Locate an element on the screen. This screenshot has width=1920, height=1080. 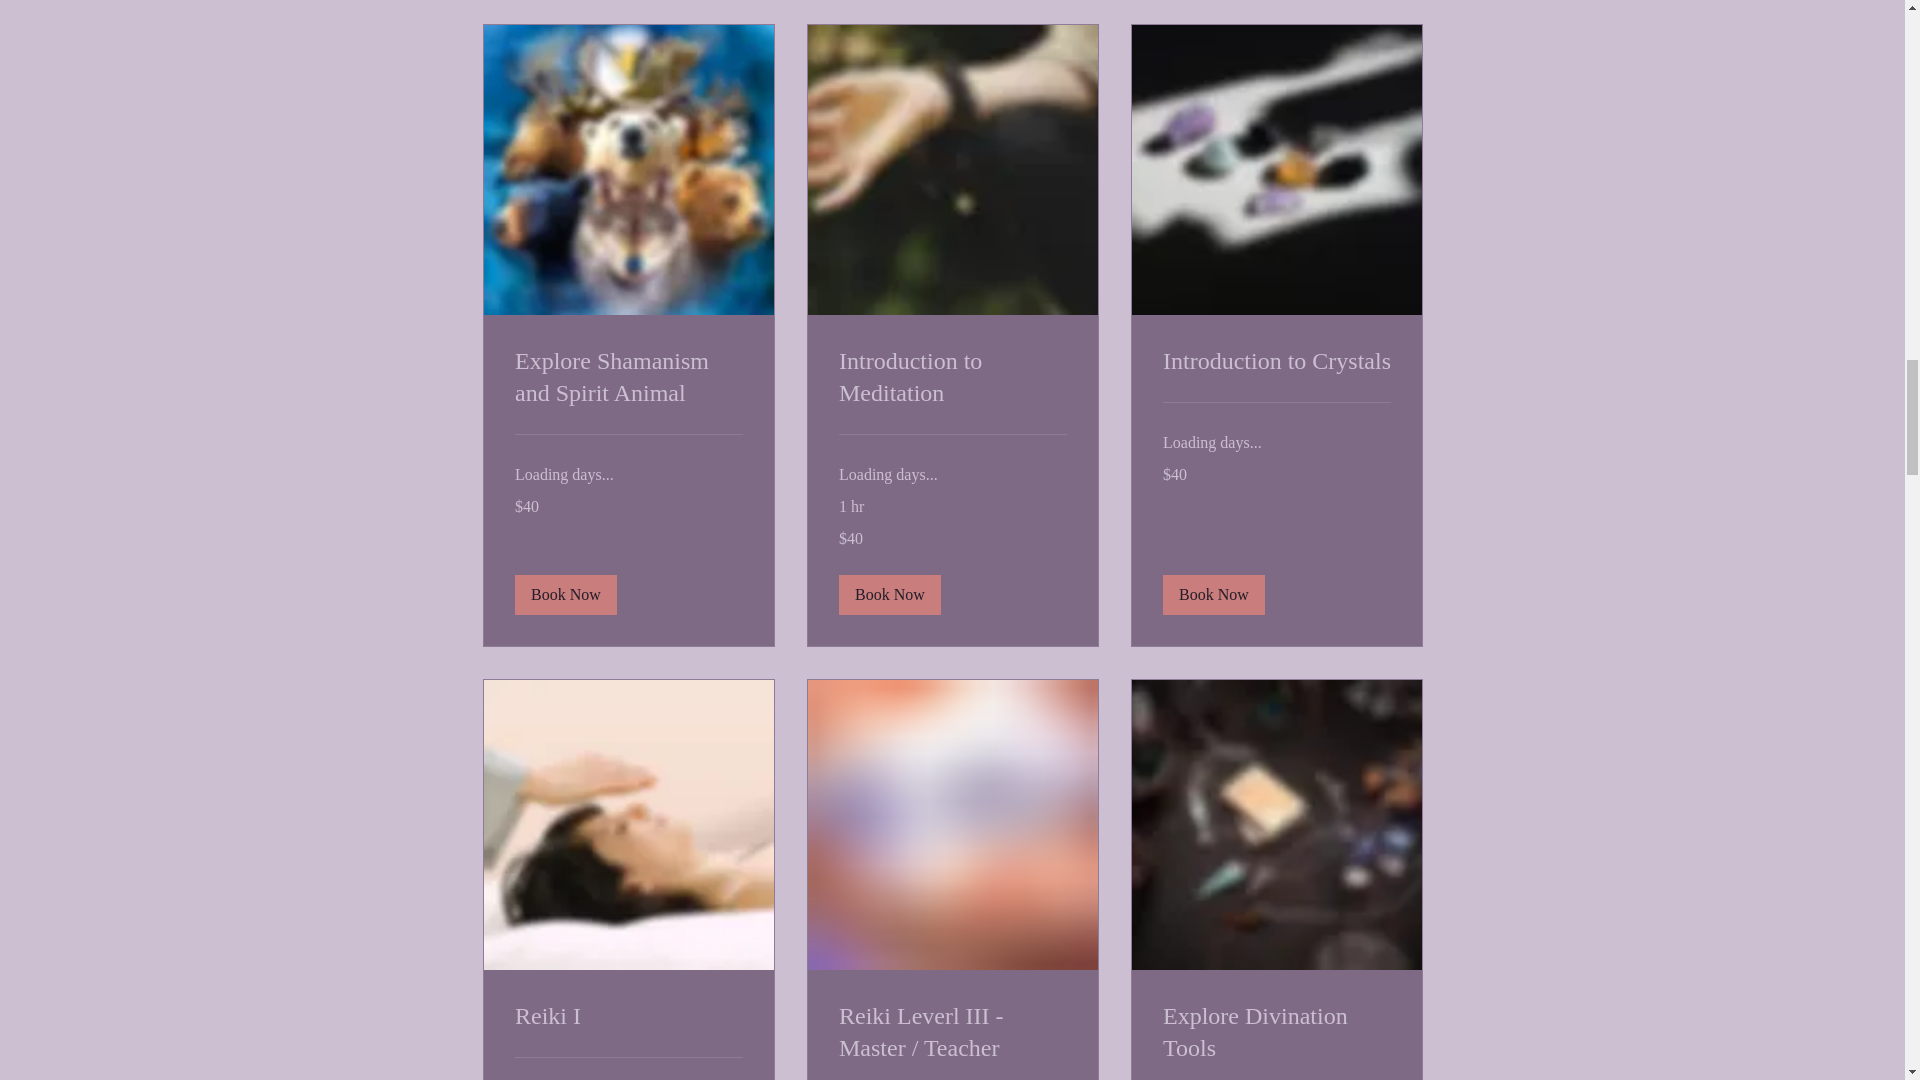
Introduction to Meditation is located at coordinates (951, 378).